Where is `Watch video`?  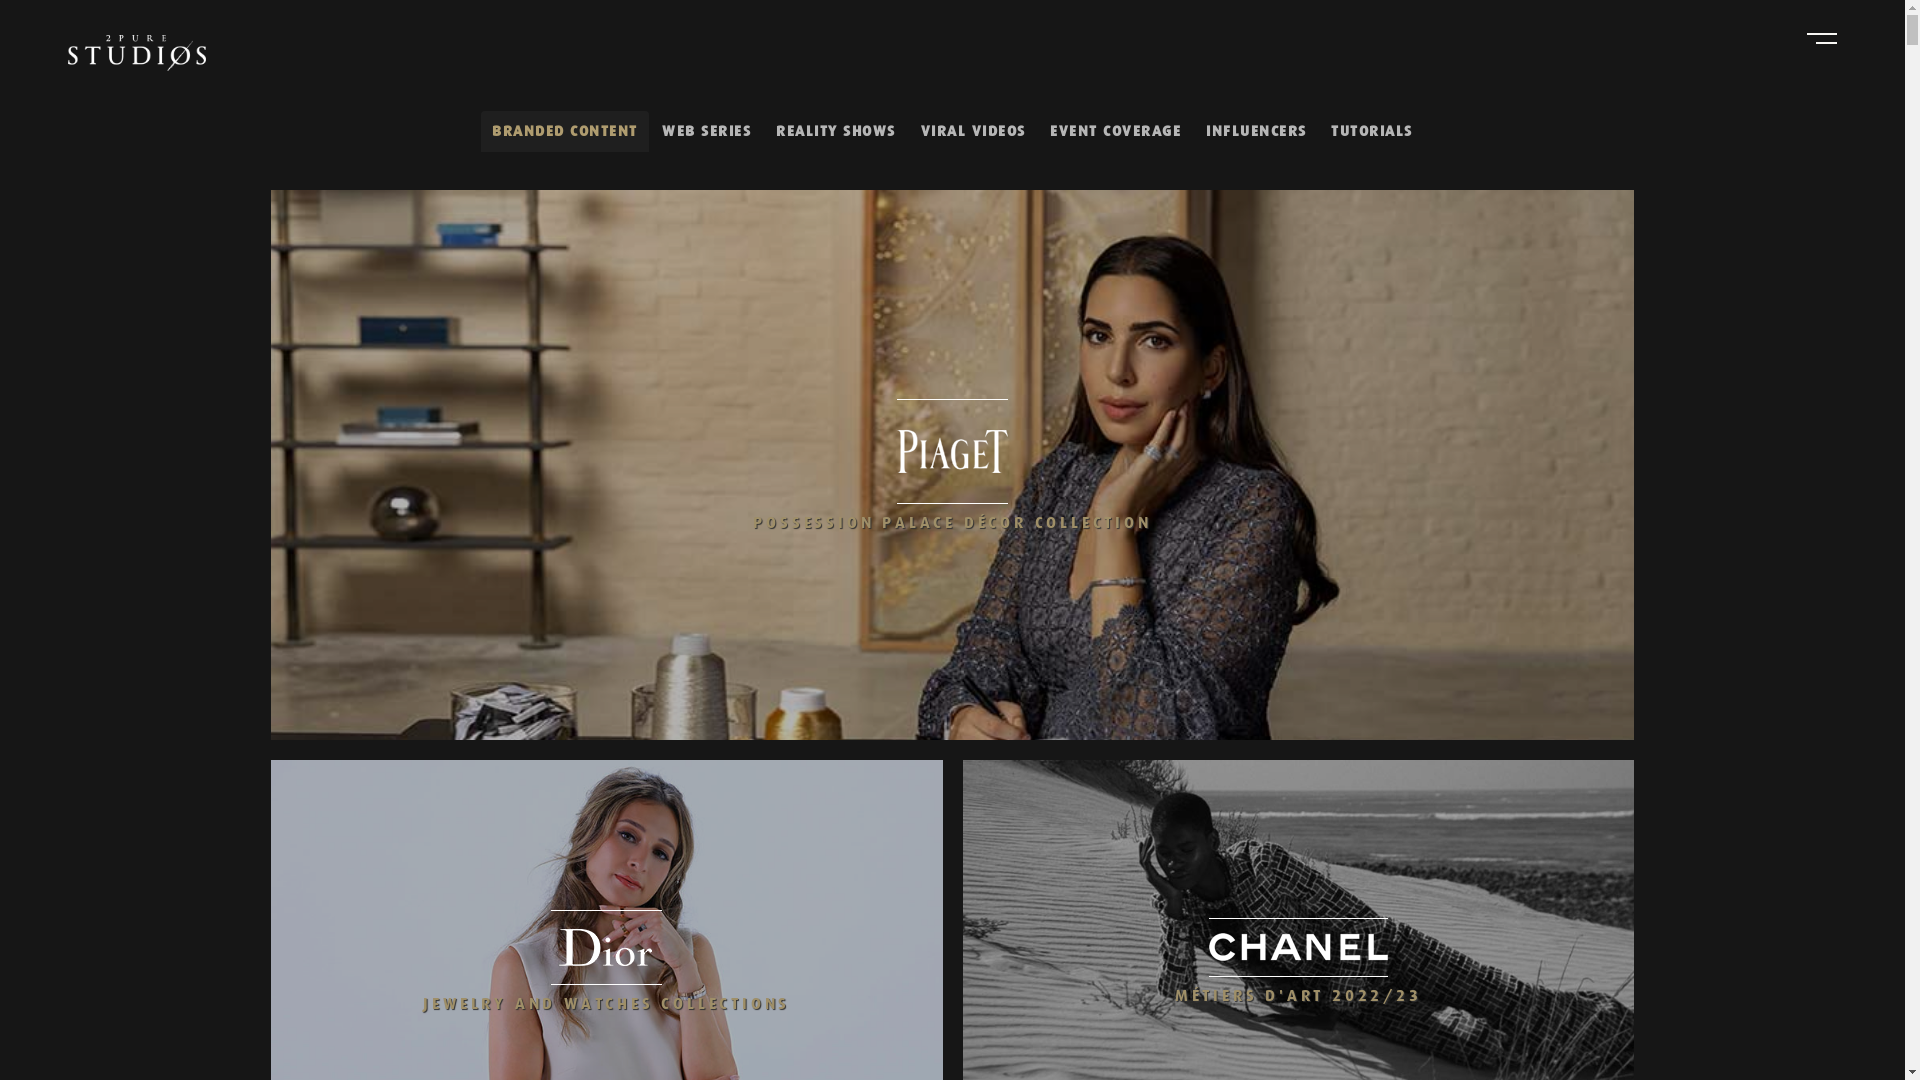 Watch video is located at coordinates (952, 466).